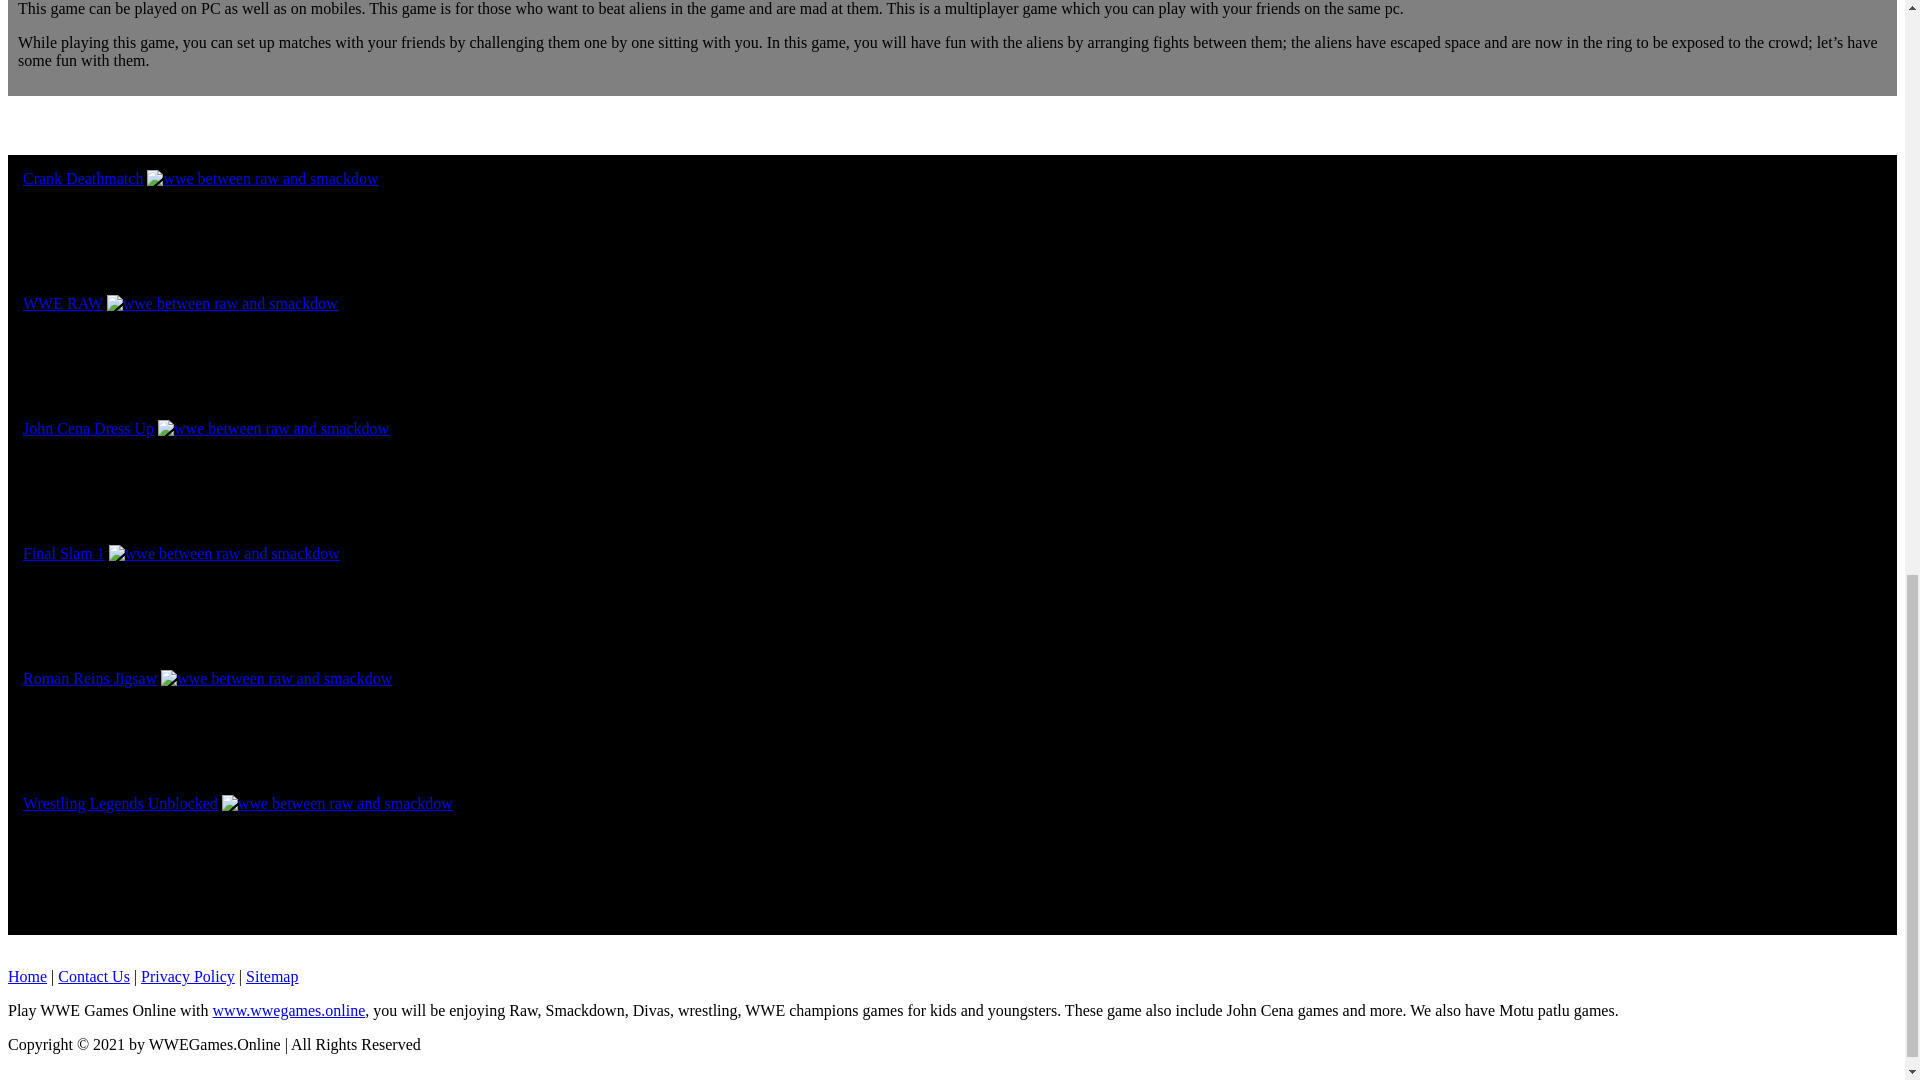  I want to click on Sitemap, so click(271, 976).